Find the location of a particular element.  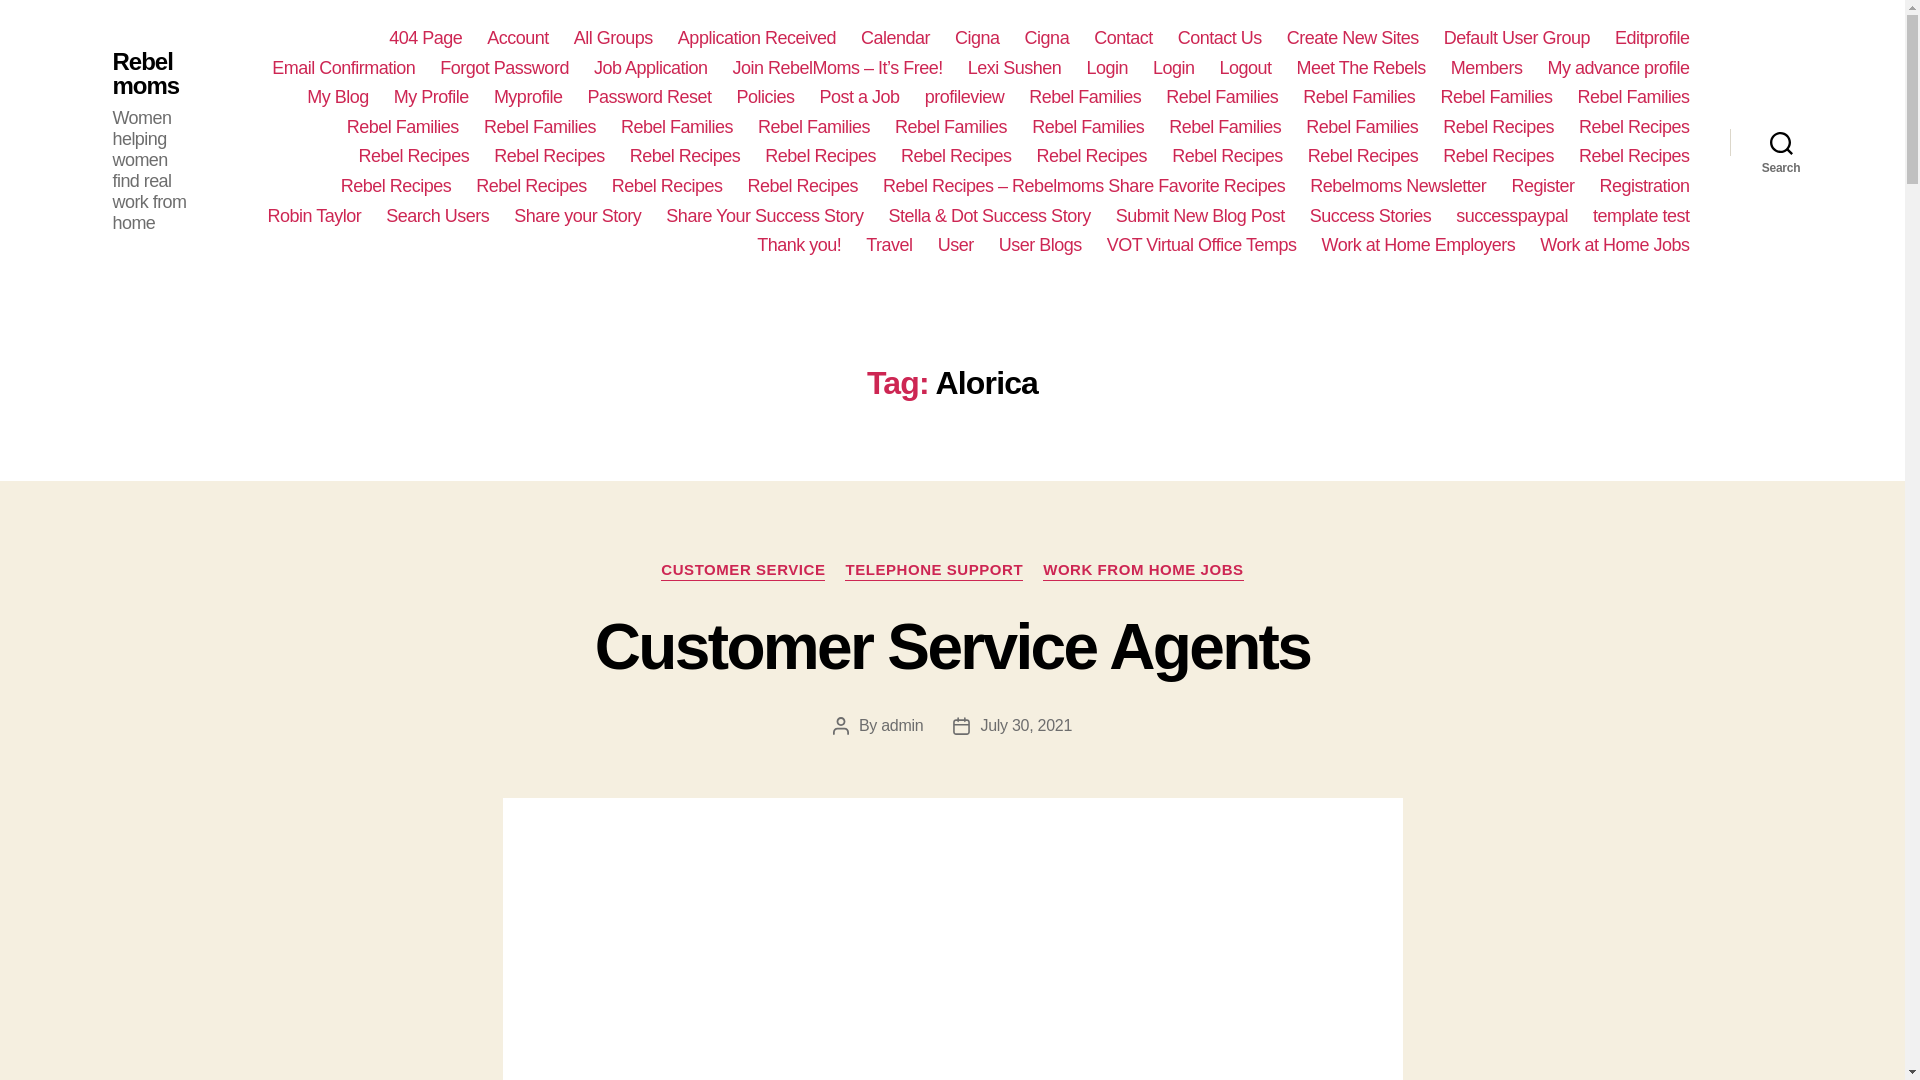

Rebel Families is located at coordinates (1632, 98).